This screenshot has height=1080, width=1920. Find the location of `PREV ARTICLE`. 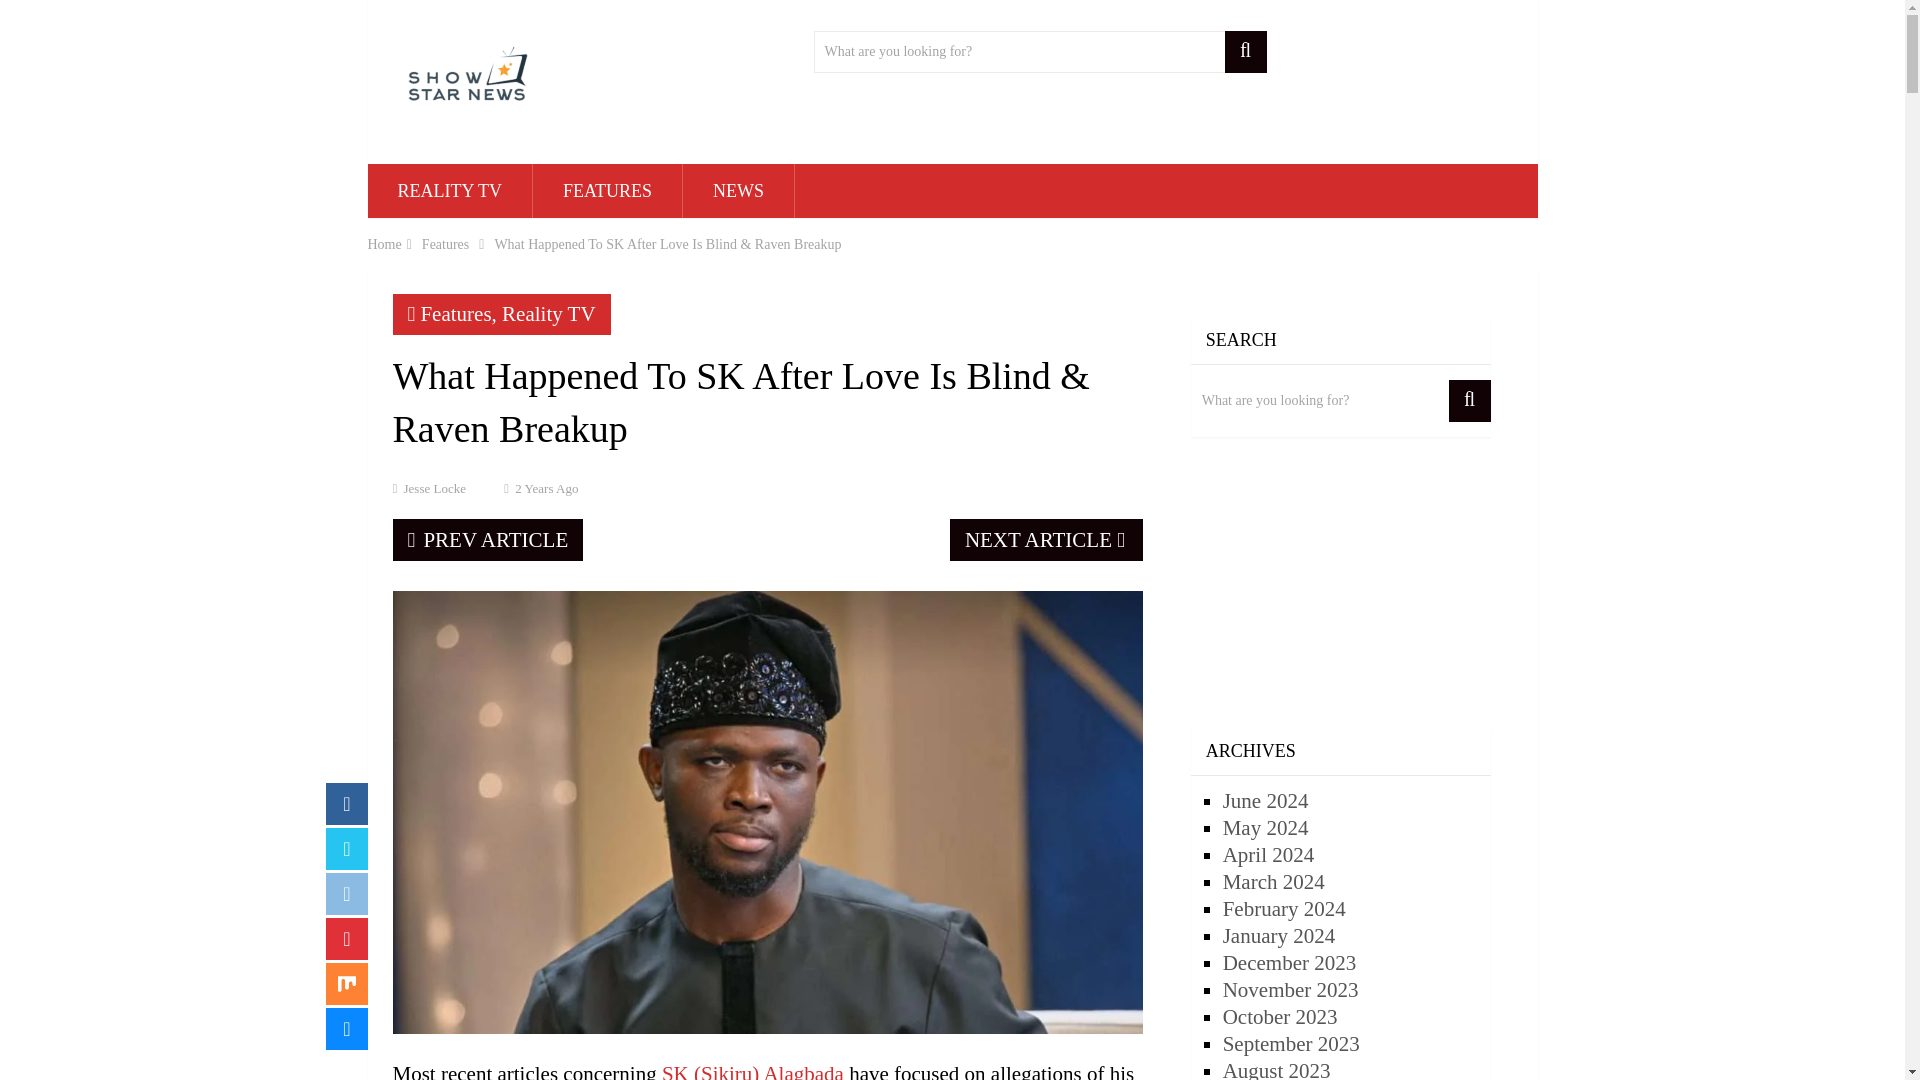

PREV ARTICLE is located at coordinates (487, 540).